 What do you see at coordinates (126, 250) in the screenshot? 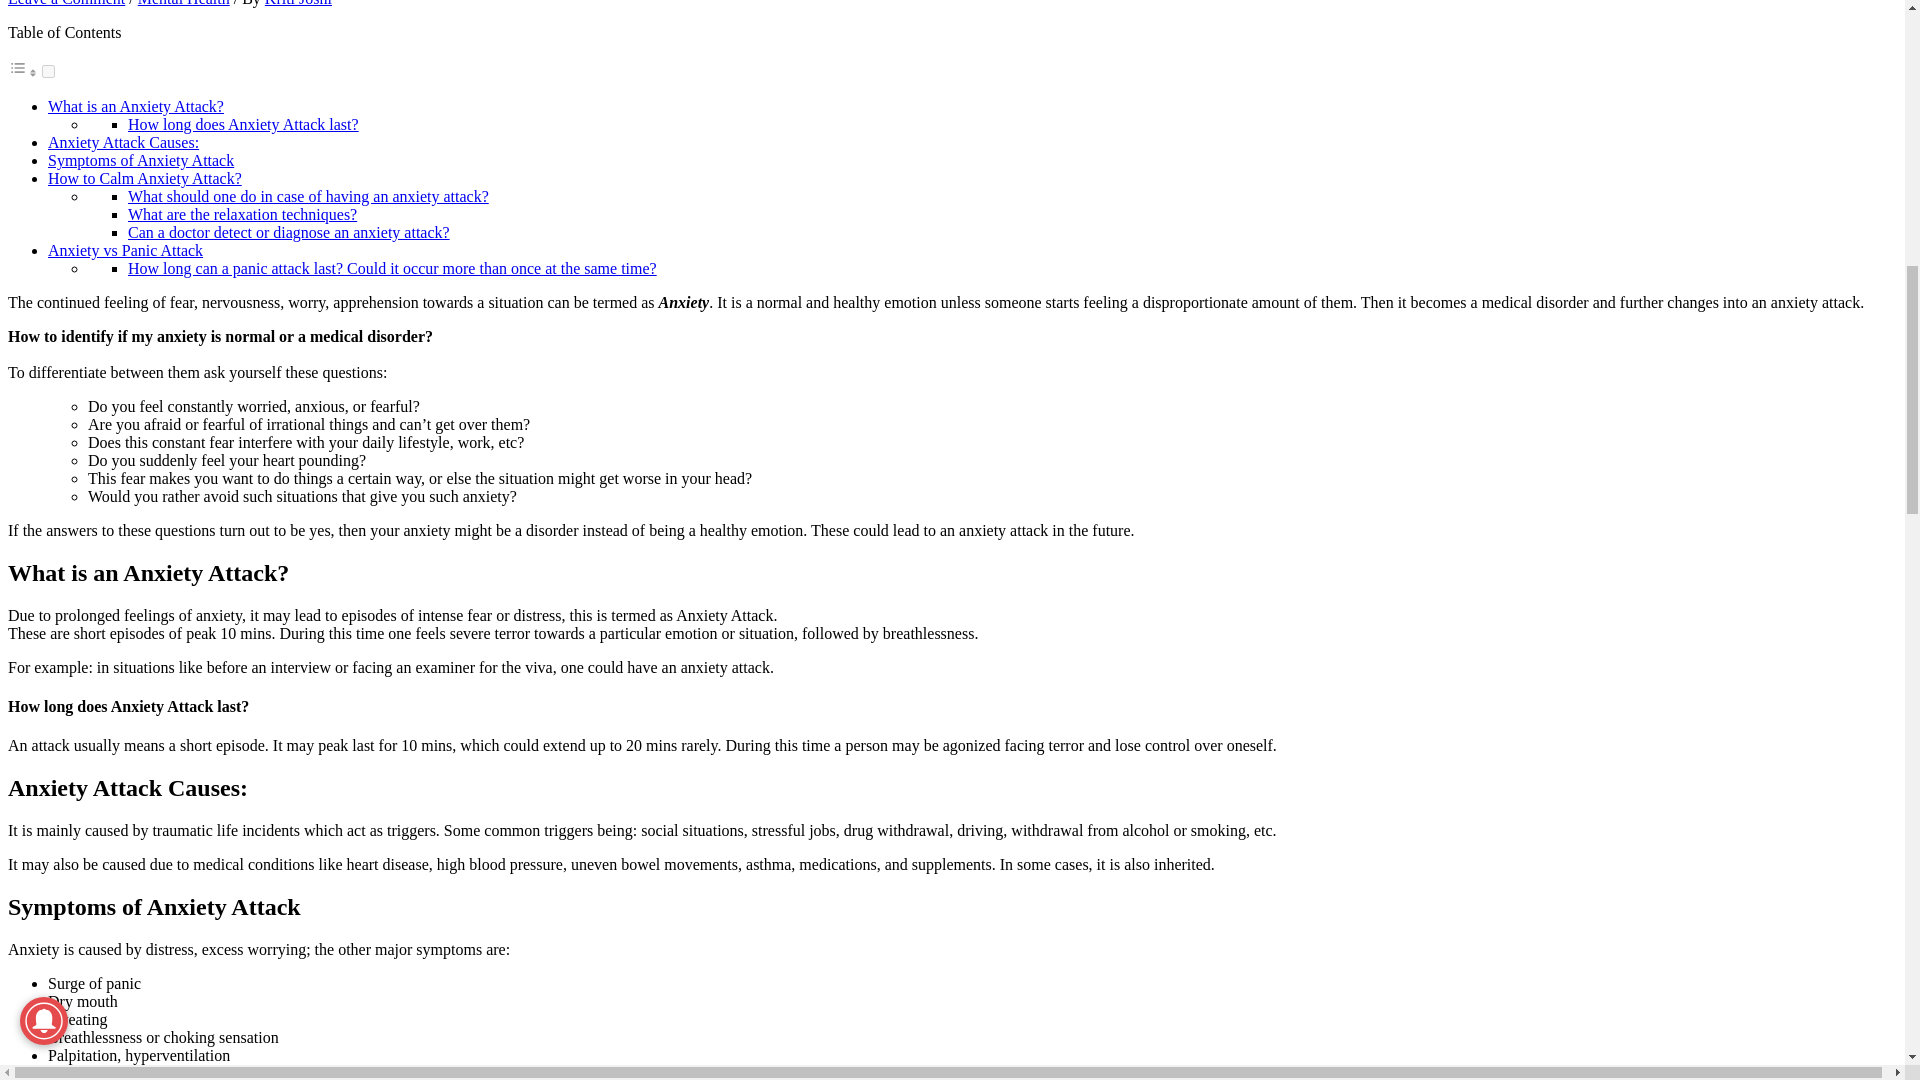
I see `Anxiety vs Panic Attack` at bounding box center [126, 250].